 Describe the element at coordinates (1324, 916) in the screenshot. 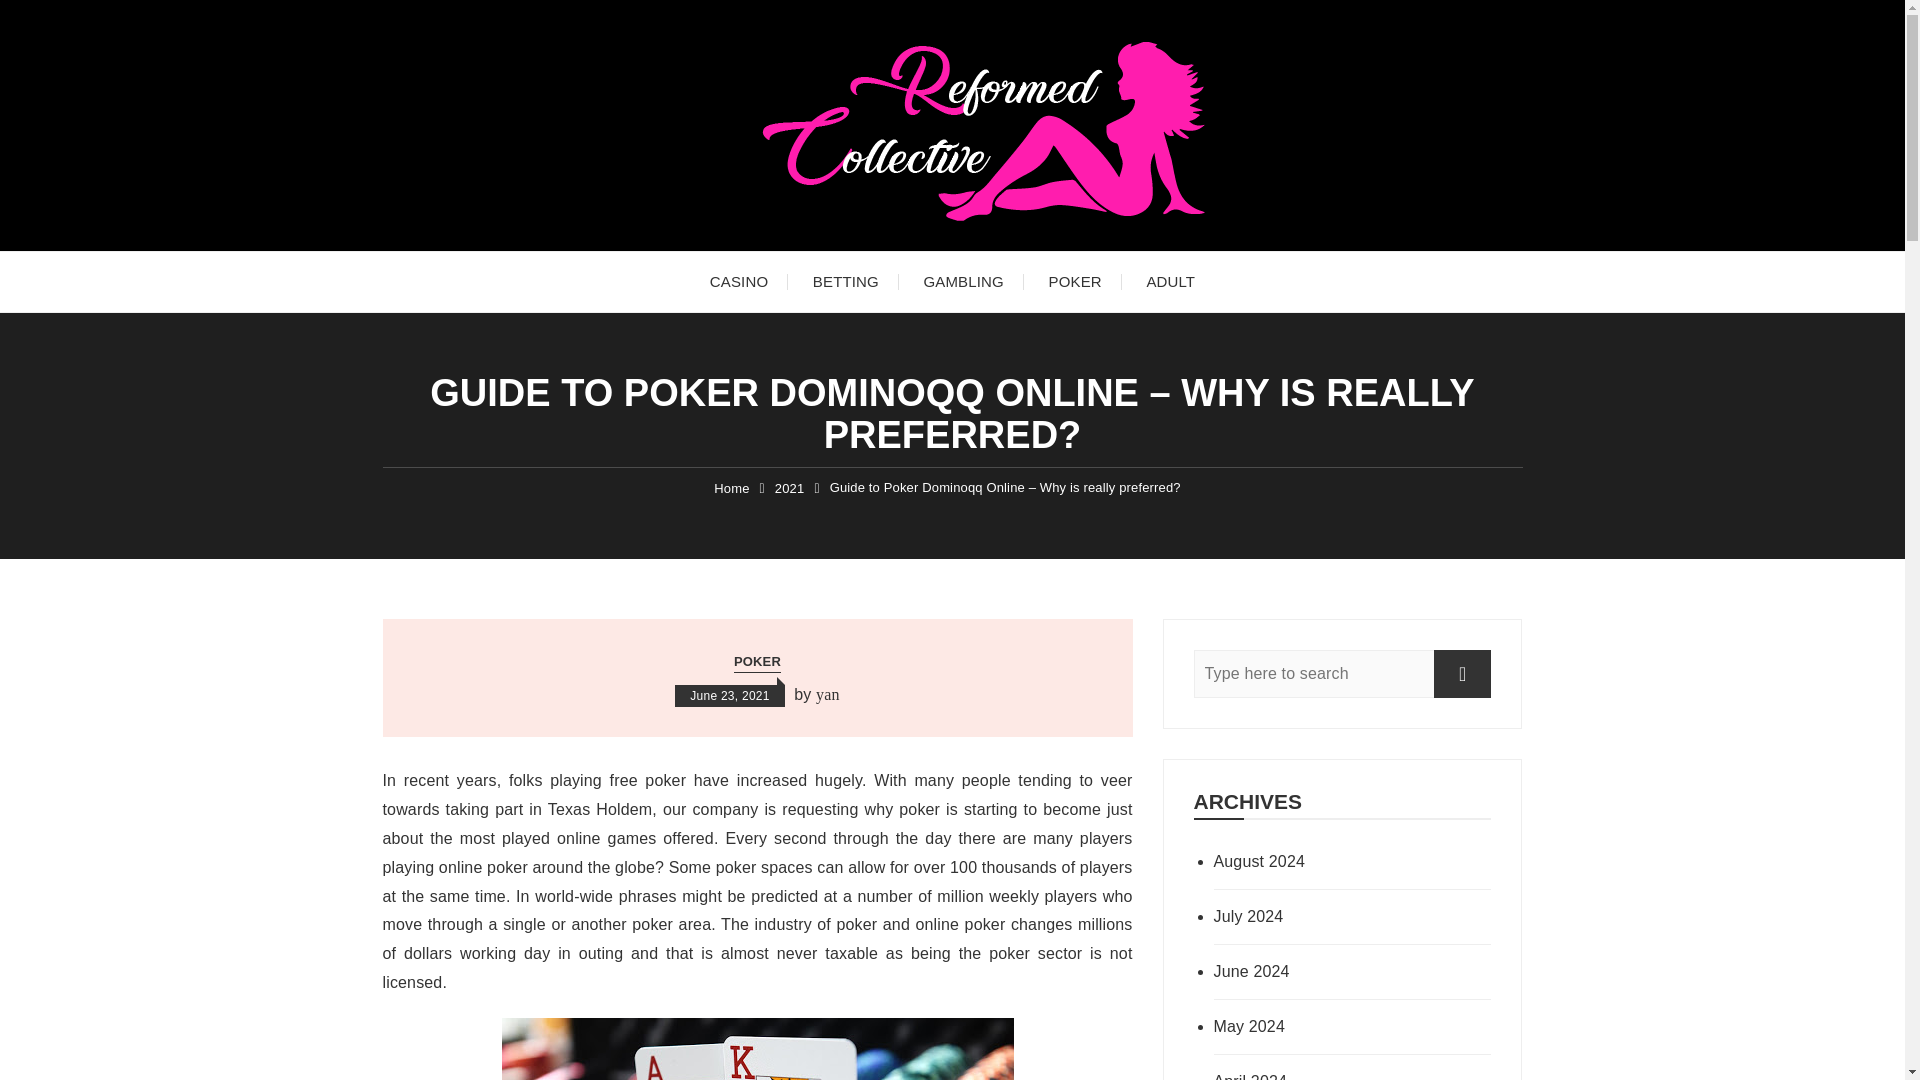

I see `July 2024` at that location.